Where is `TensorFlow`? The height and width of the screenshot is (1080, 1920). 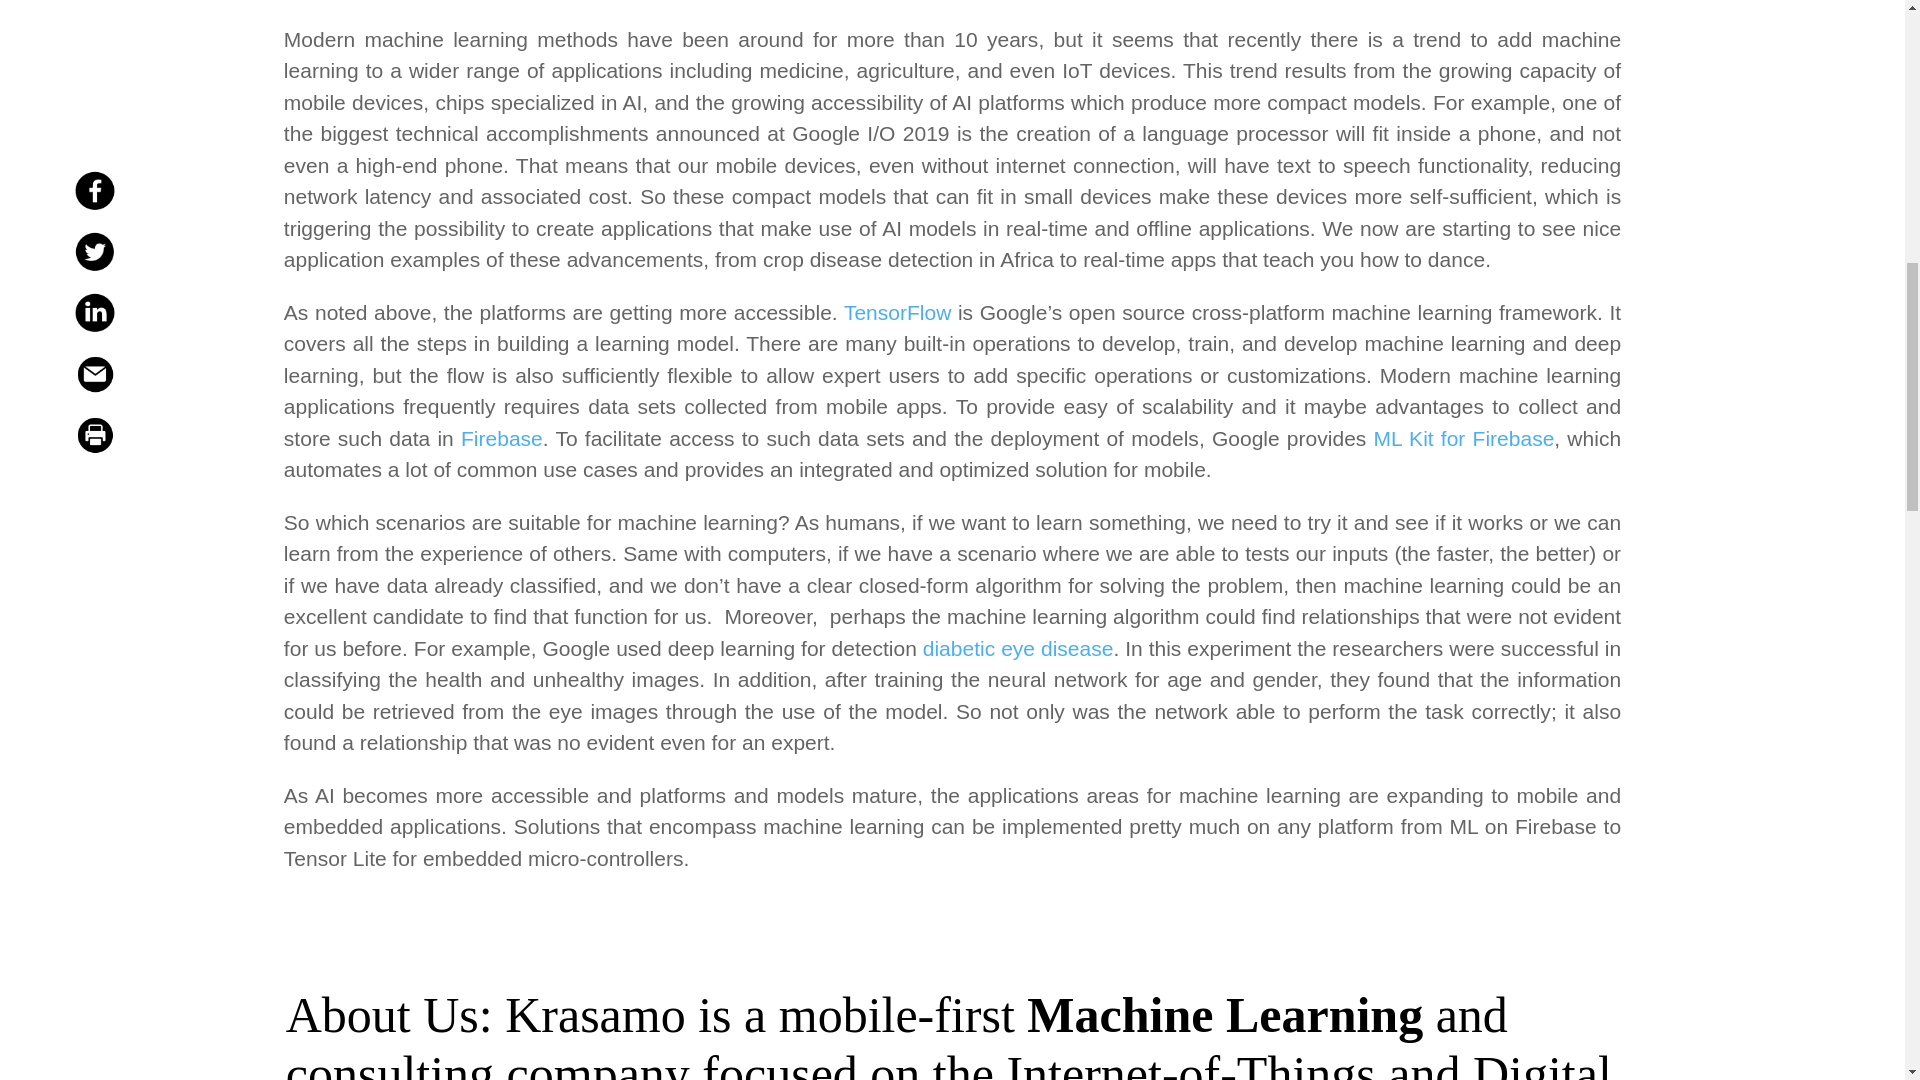
TensorFlow is located at coordinates (897, 312).